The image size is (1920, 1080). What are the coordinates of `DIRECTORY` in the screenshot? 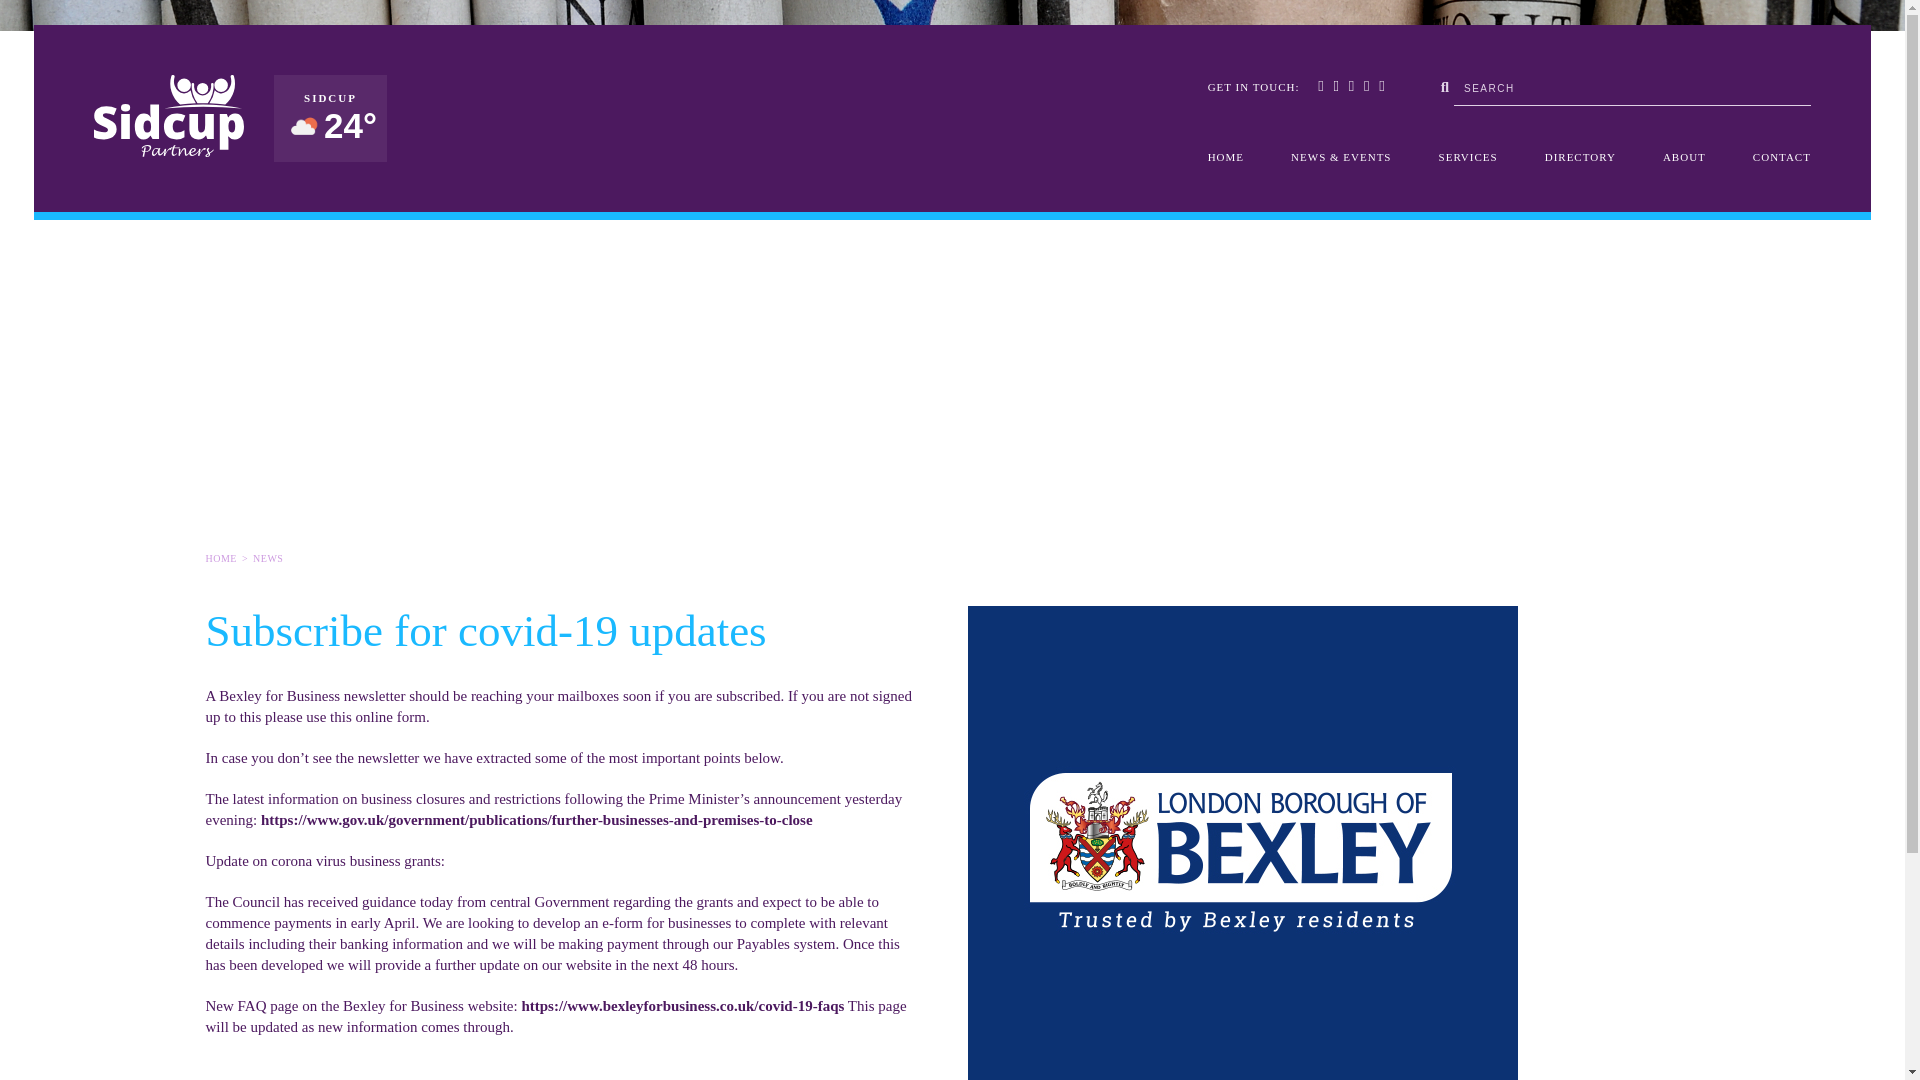 It's located at (1580, 157).